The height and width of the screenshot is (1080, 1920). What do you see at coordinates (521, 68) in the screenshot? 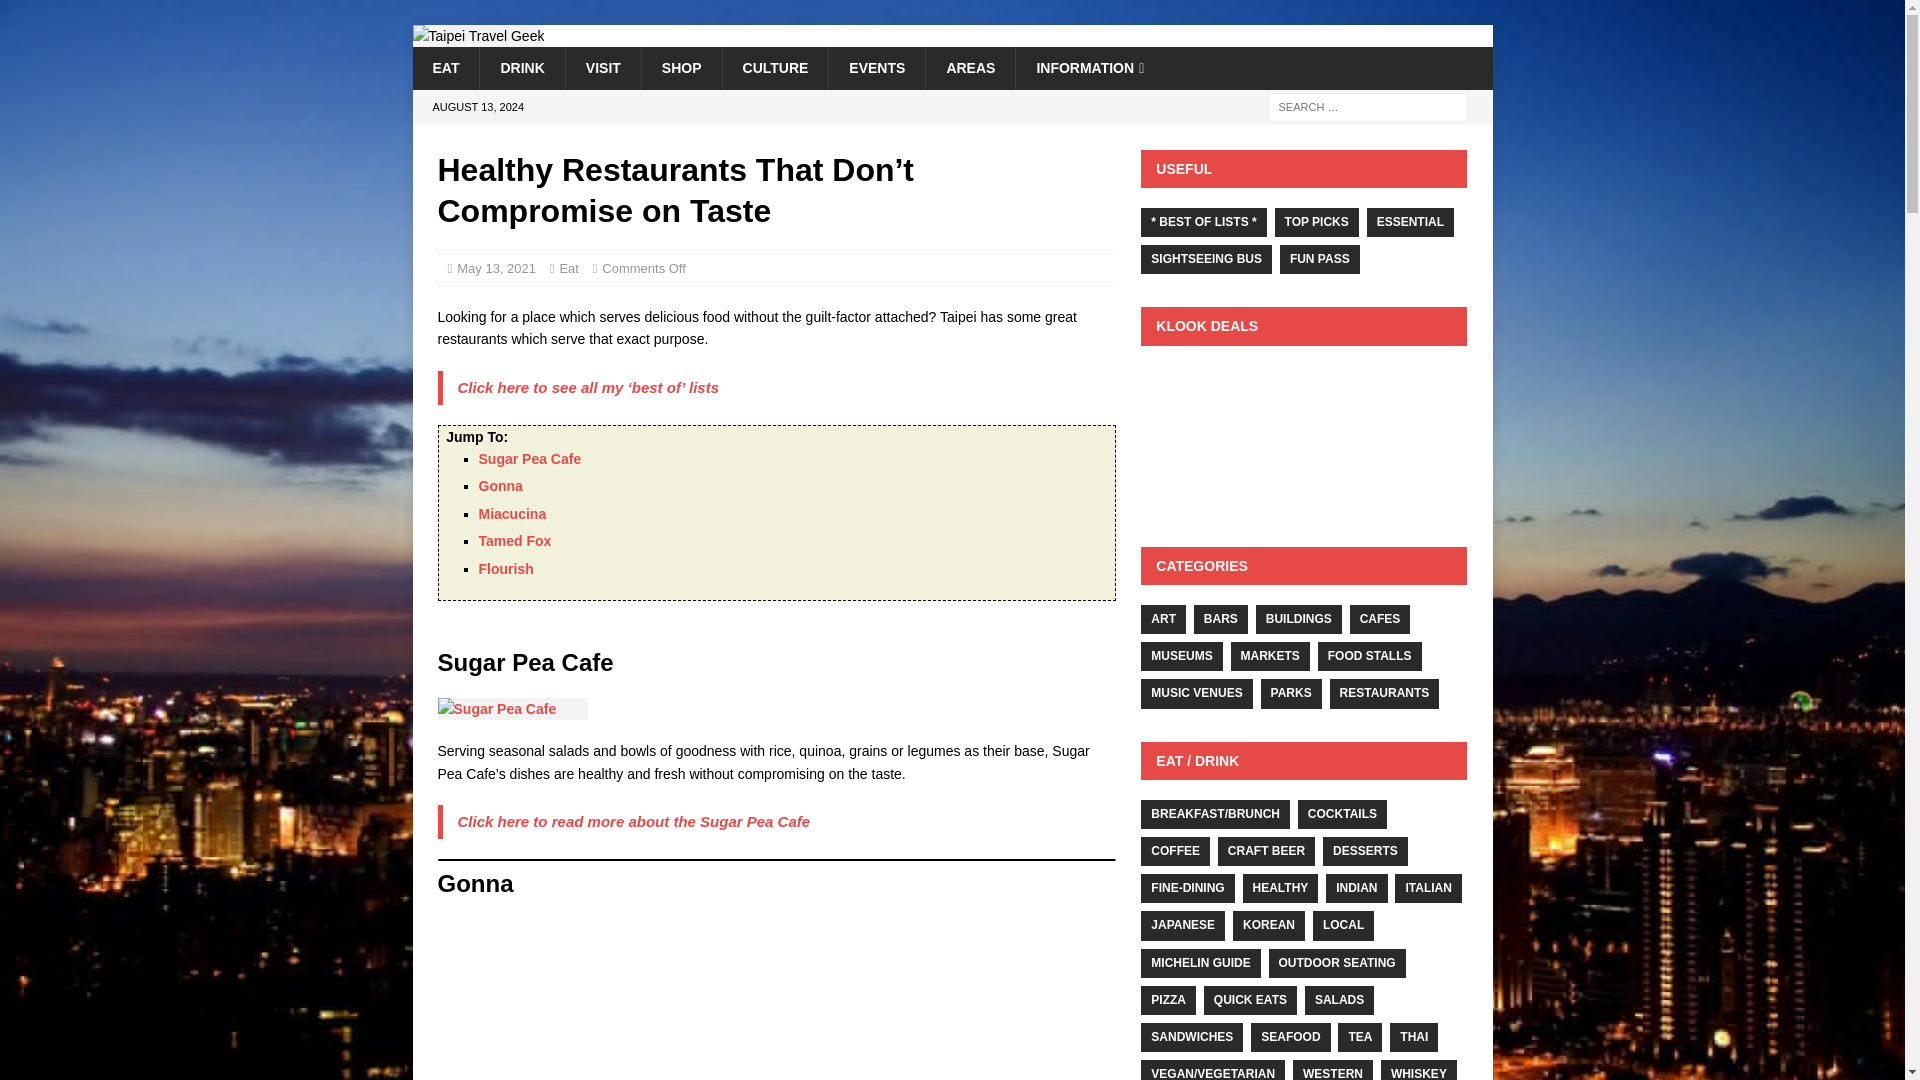
I see `DRINK` at bounding box center [521, 68].